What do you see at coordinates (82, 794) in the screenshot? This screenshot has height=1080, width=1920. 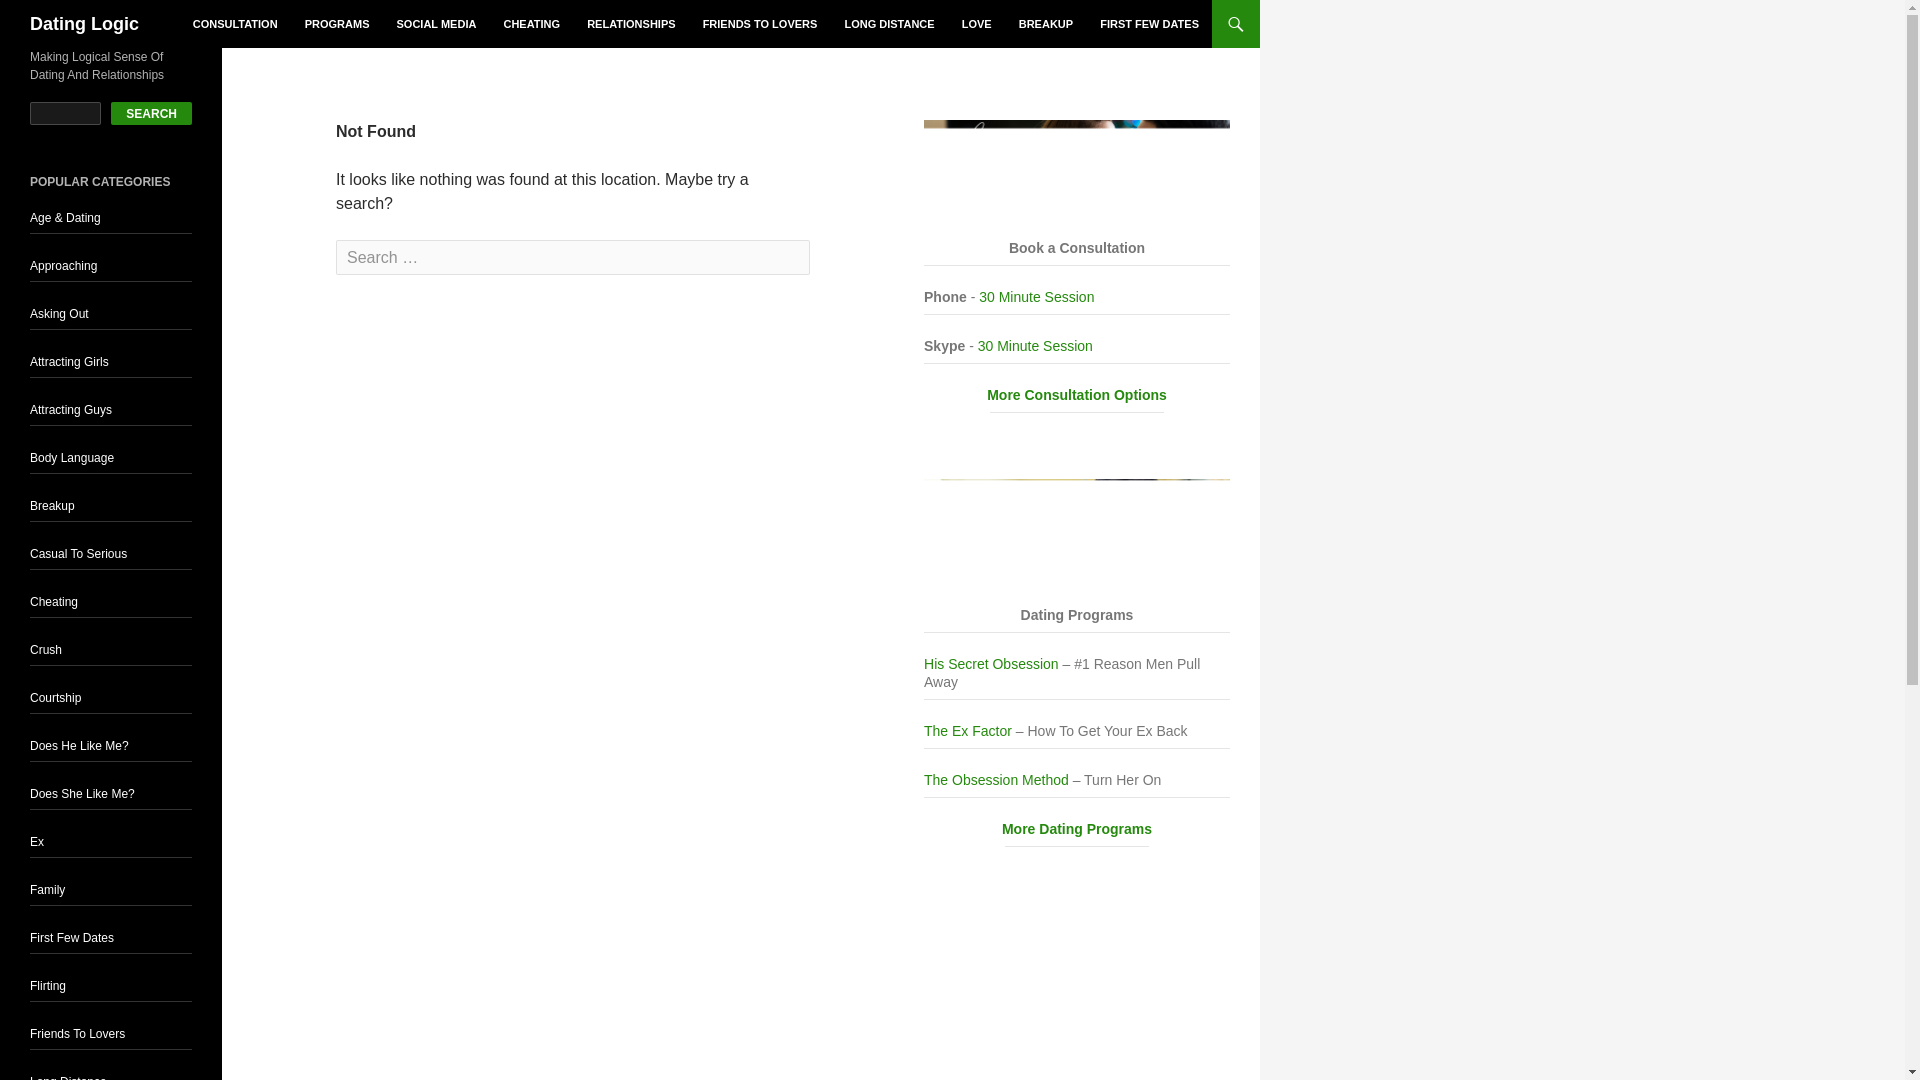 I see `Does She Like Me?` at bounding box center [82, 794].